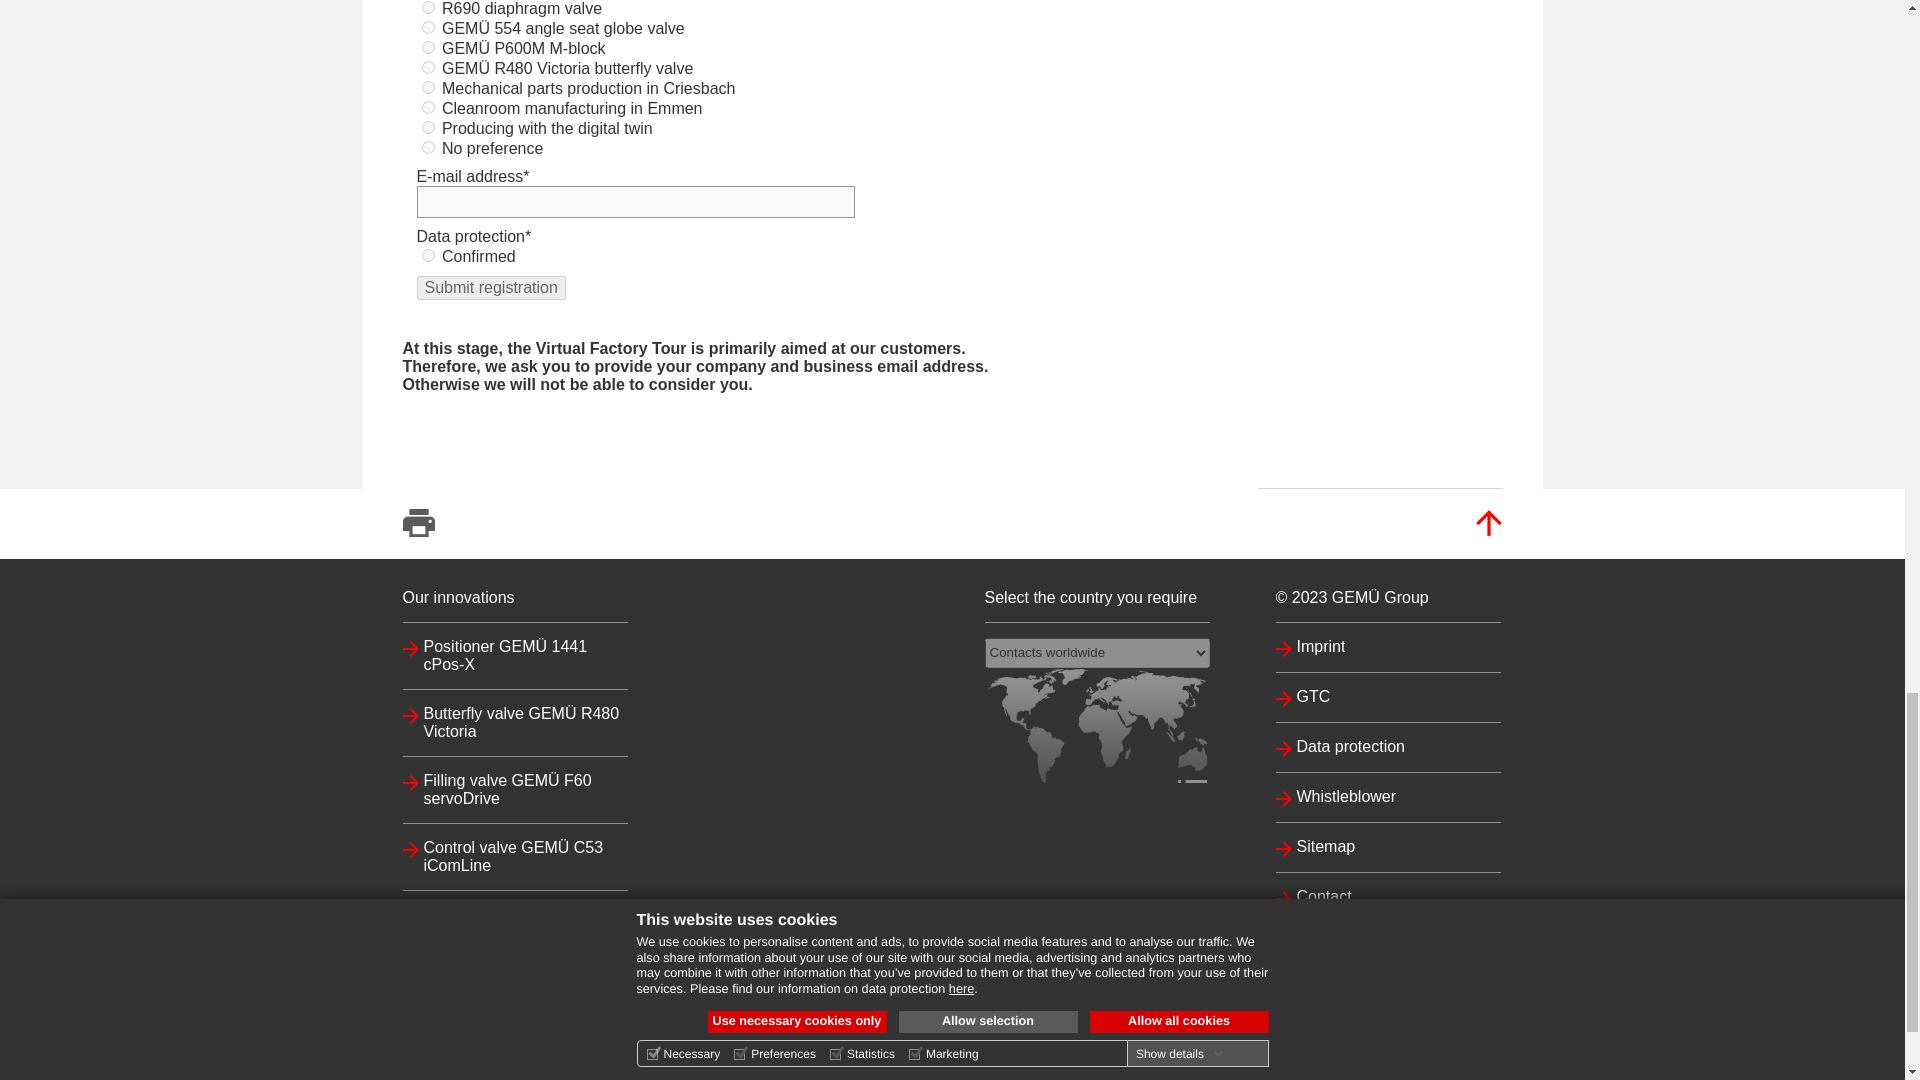 Image resolution: width=1920 pixels, height=1080 pixels. Describe the element at coordinates (428, 256) in the screenshot. I see `Confirmed` at that location.